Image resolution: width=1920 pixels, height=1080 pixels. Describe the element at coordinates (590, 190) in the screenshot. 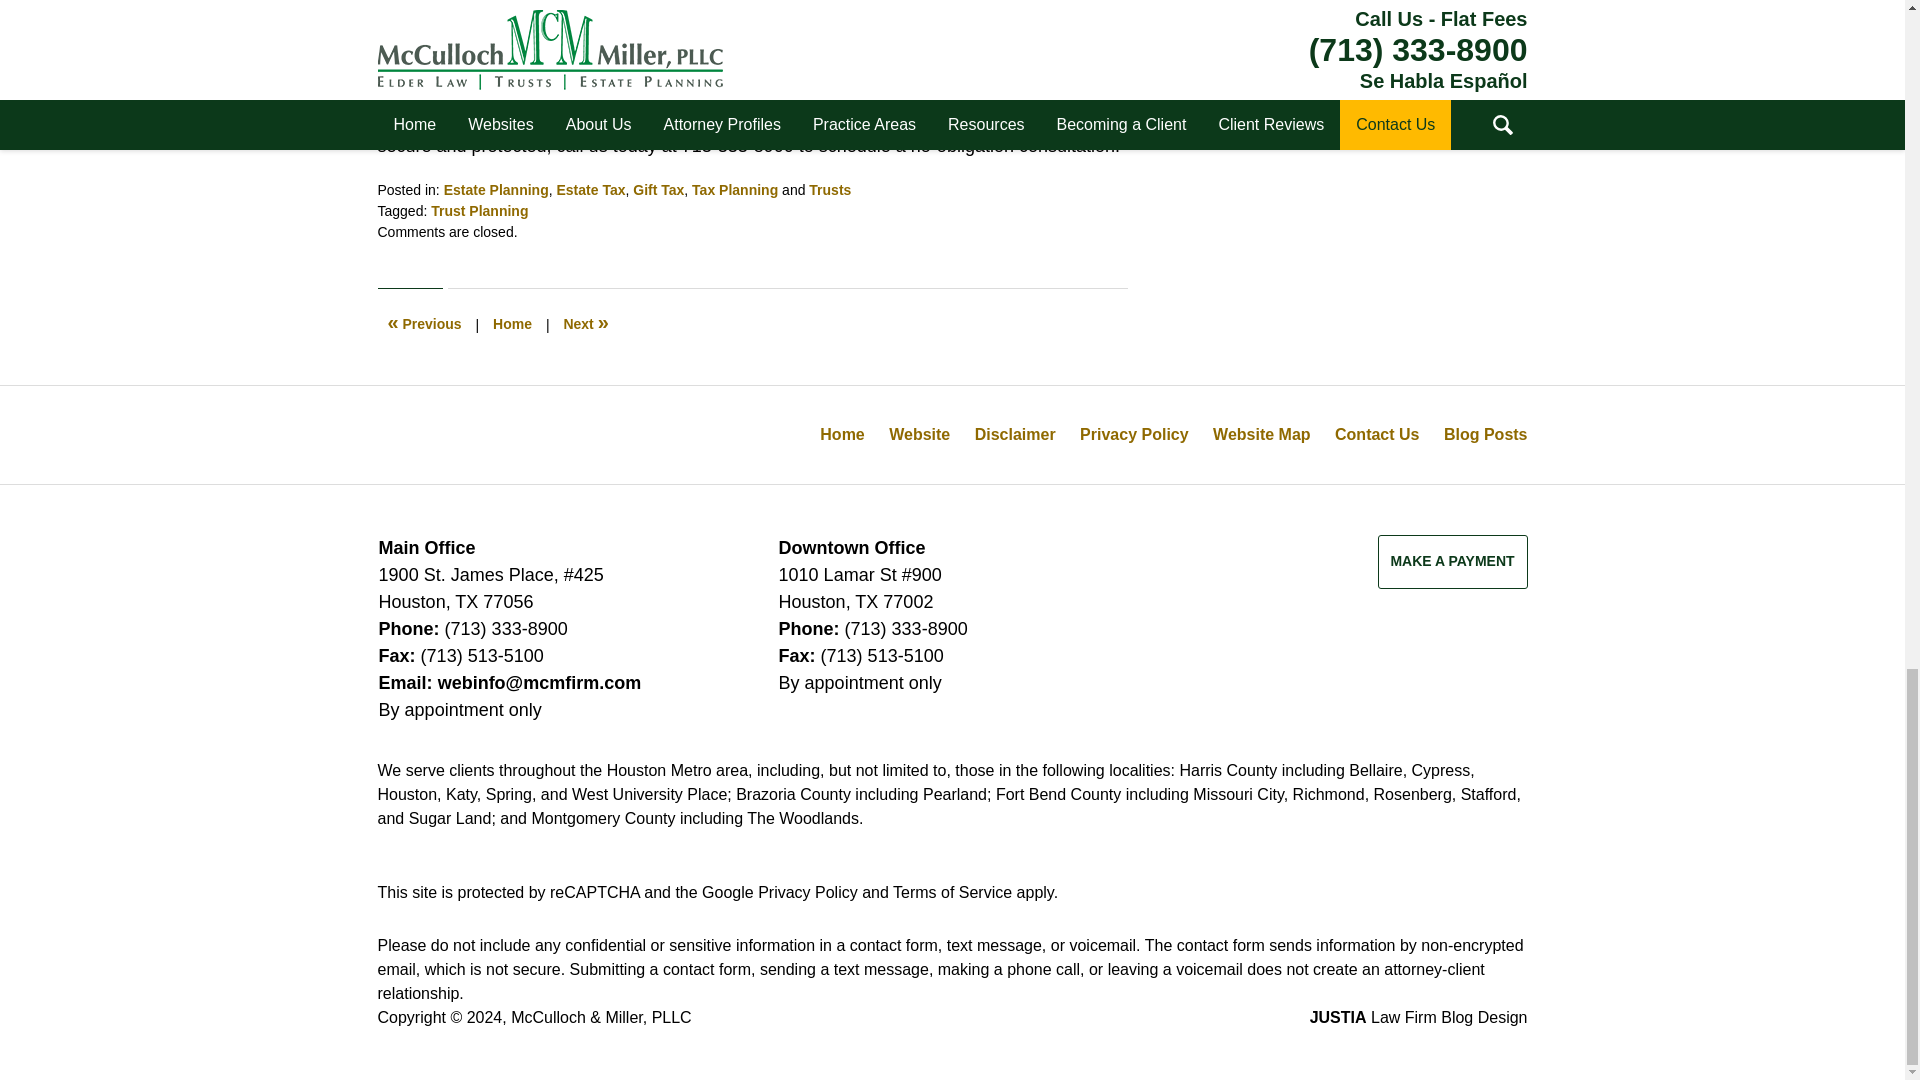

I see `View all posts in Estate Tax` at that location.